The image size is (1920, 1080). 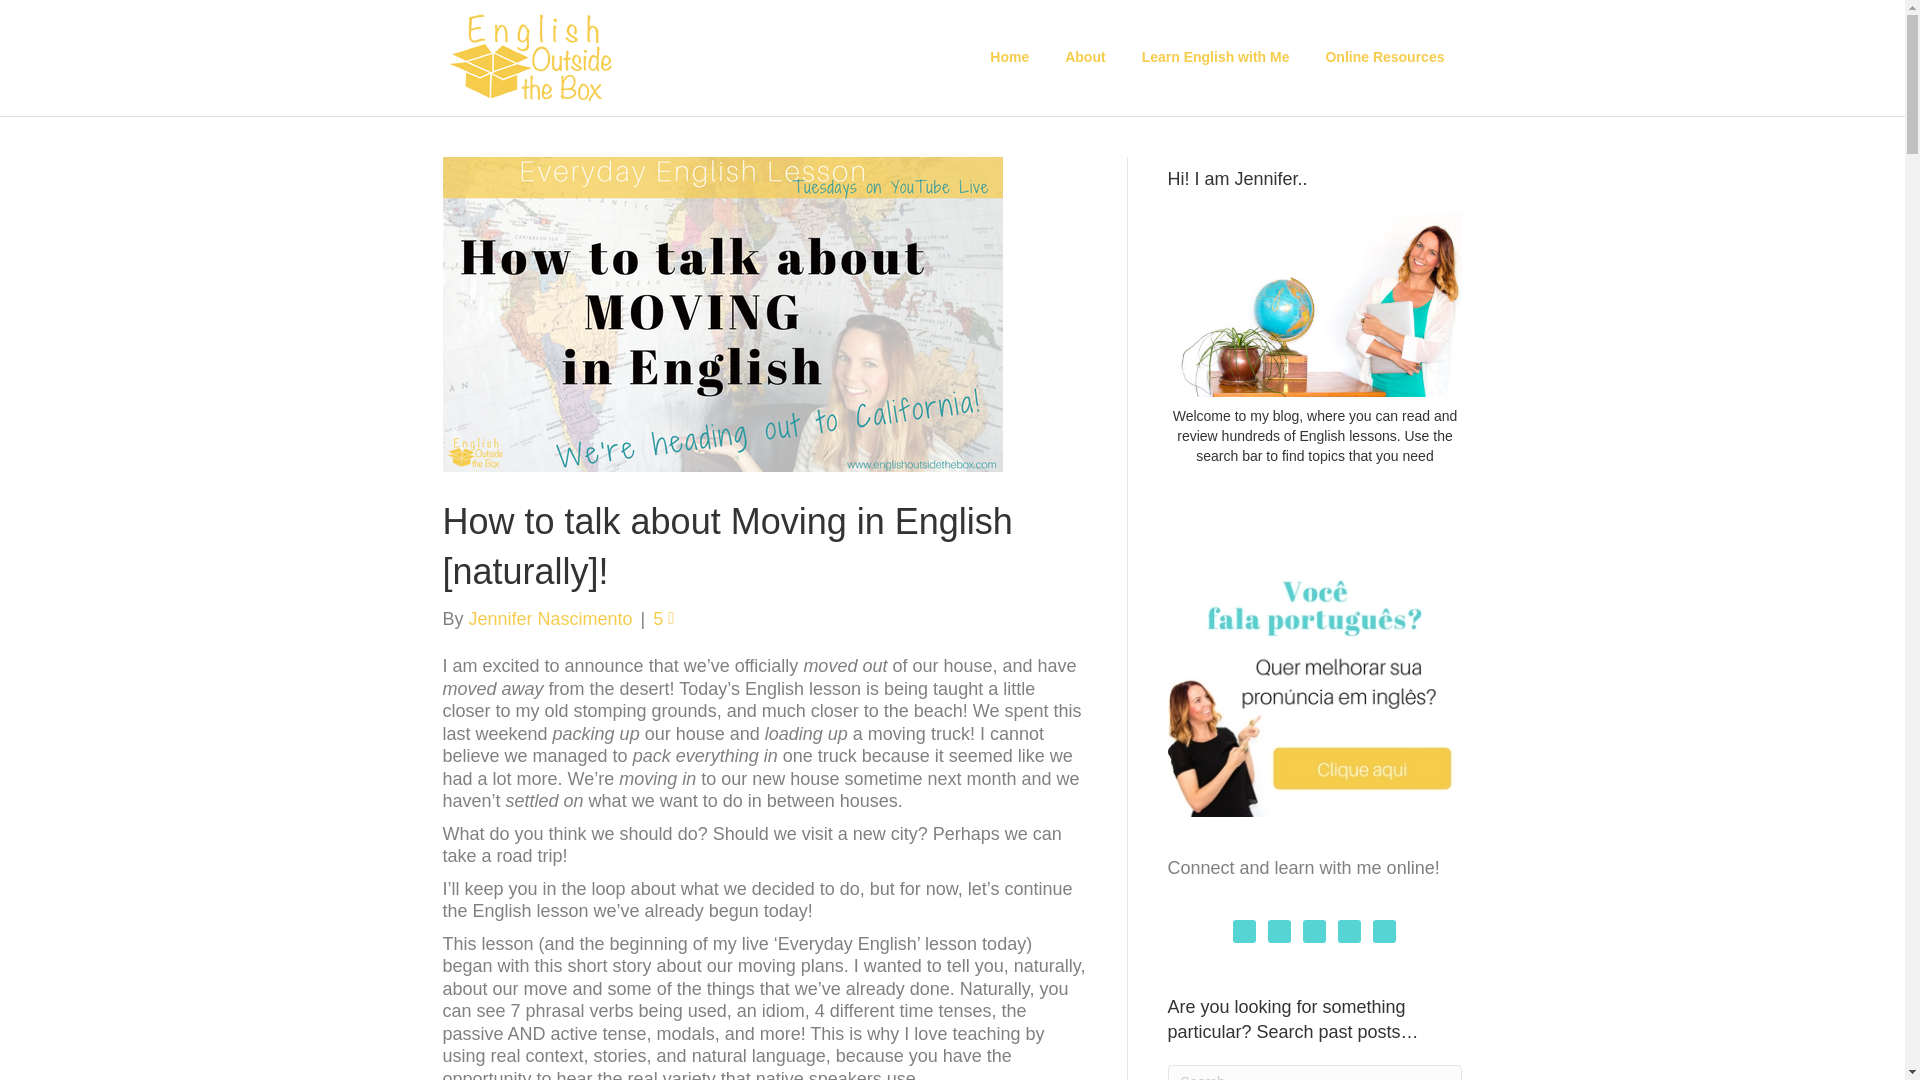 I want to click on Online Resources, so click(x=1384, y=58).